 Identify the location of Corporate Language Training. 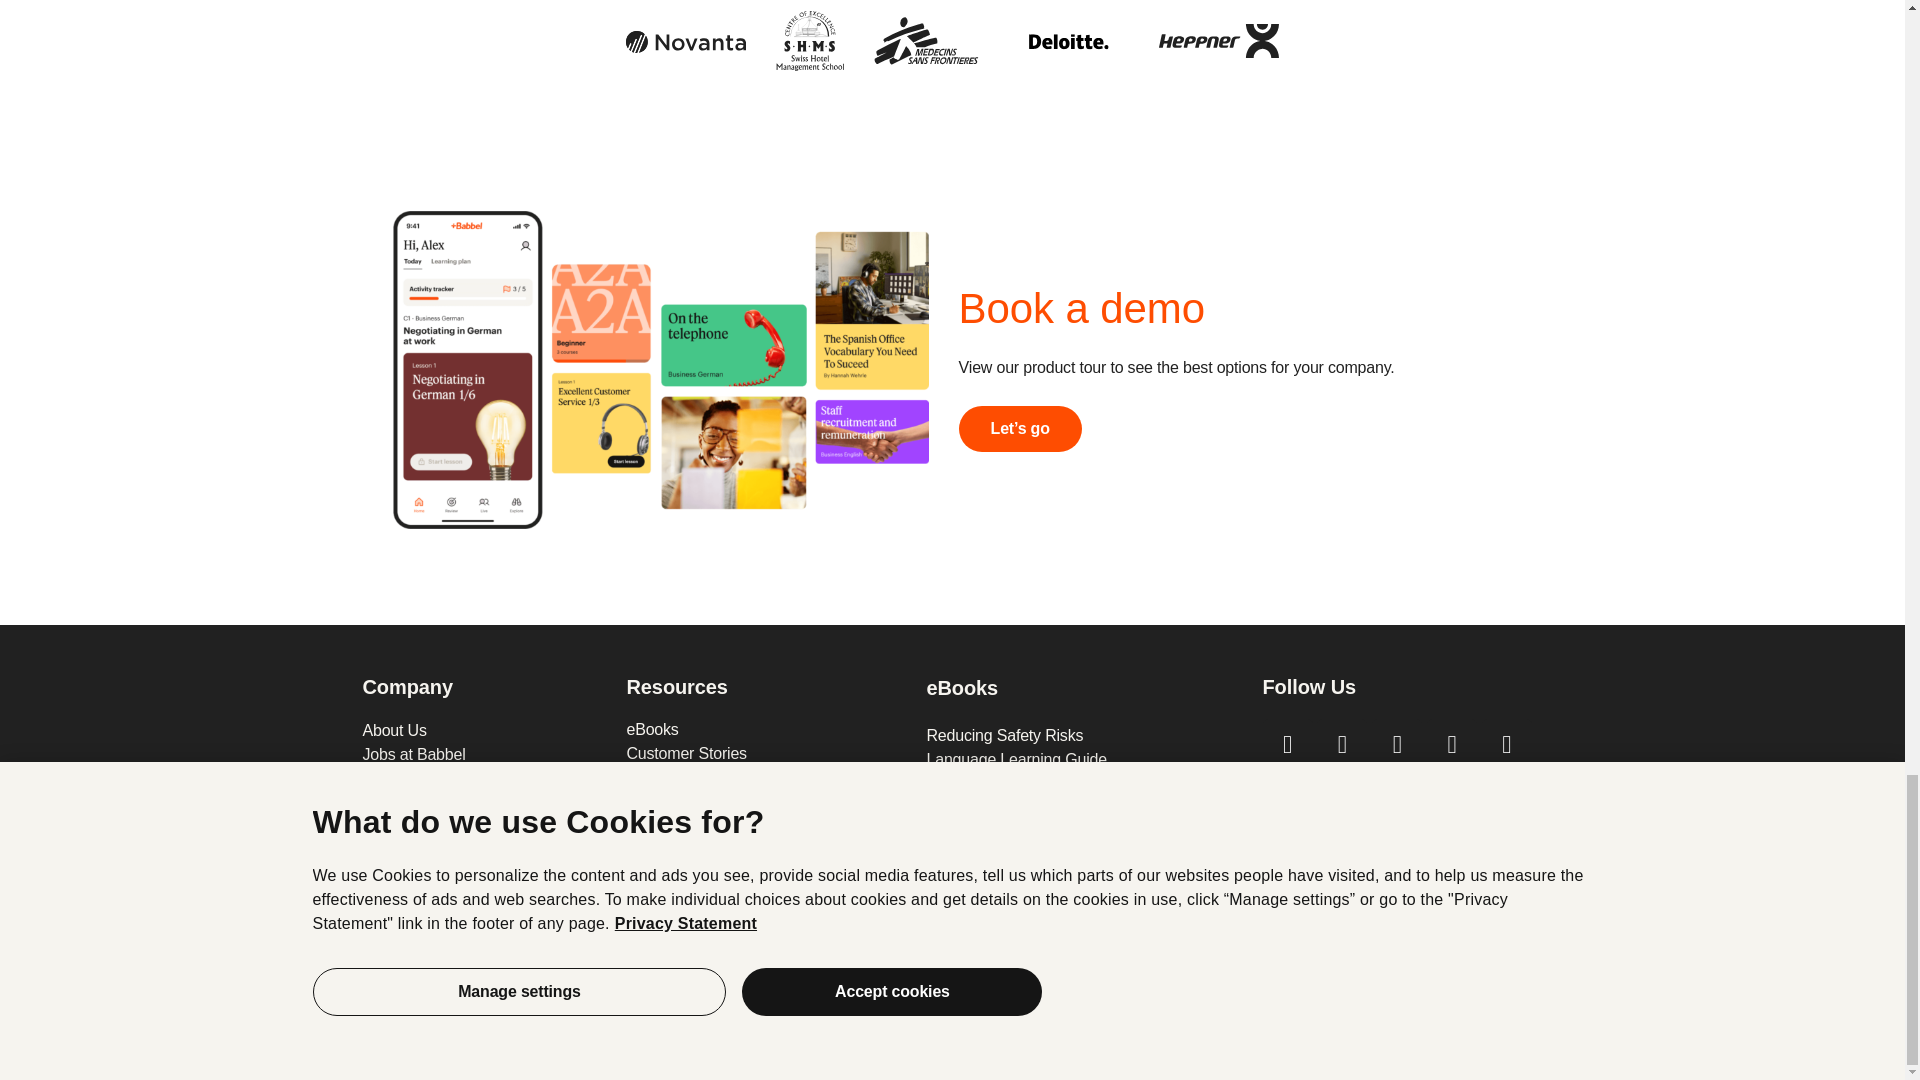
(766, 825).